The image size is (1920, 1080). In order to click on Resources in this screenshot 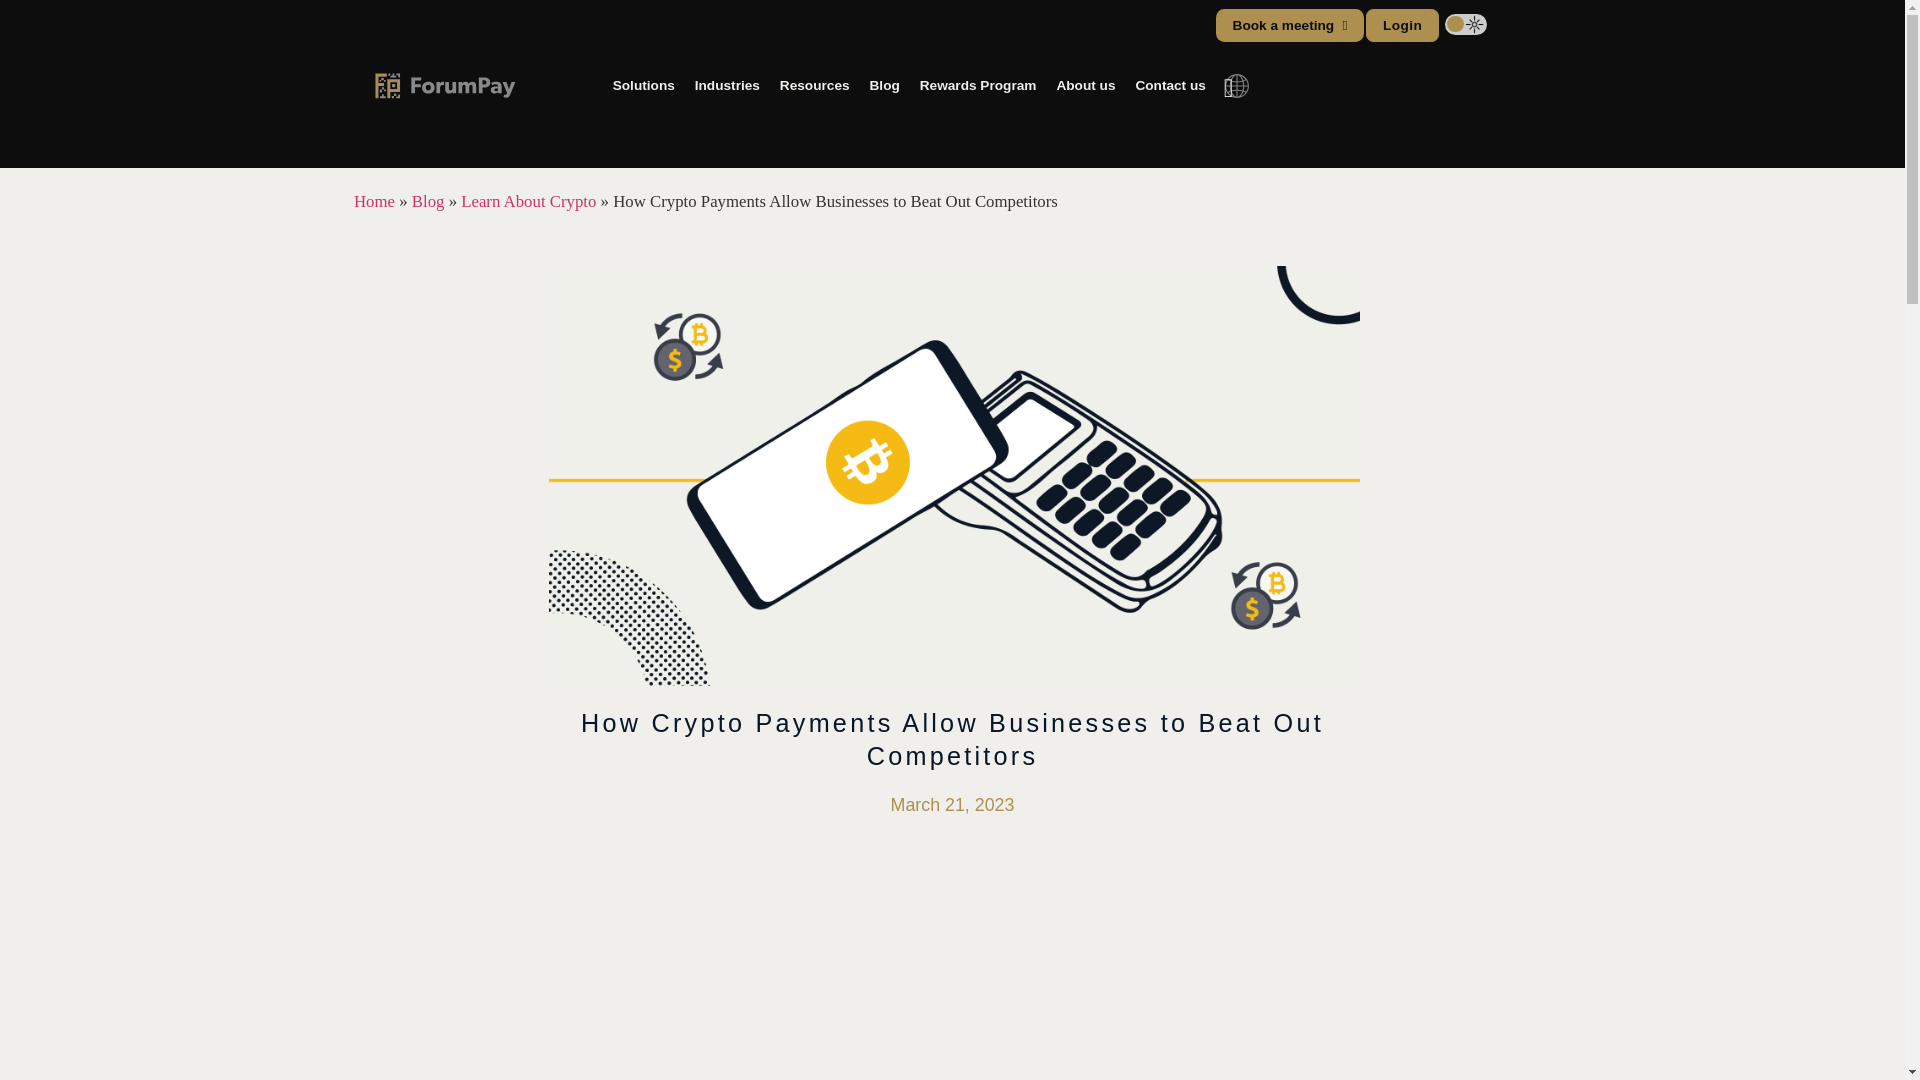, I will do `click(776, 81)`.